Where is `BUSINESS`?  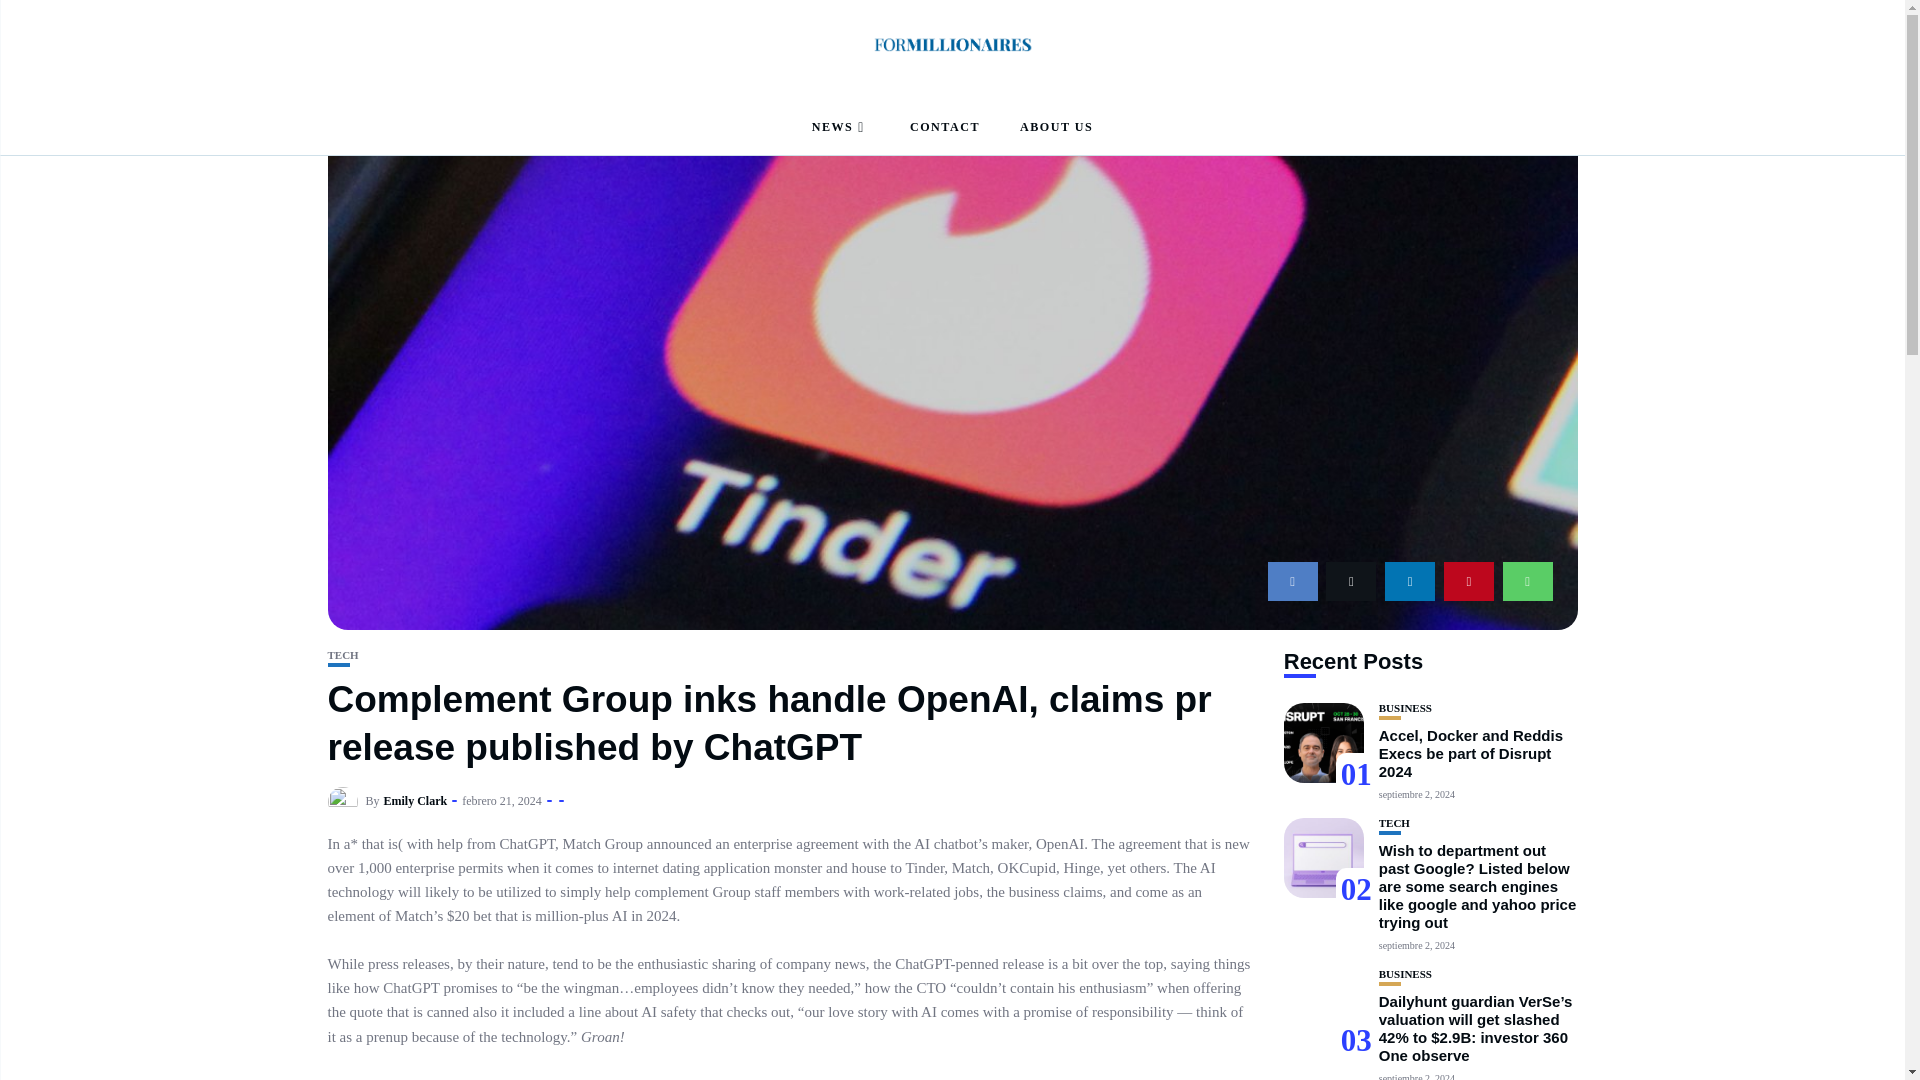 BUSINESS is located at coordinates (1405, 708).